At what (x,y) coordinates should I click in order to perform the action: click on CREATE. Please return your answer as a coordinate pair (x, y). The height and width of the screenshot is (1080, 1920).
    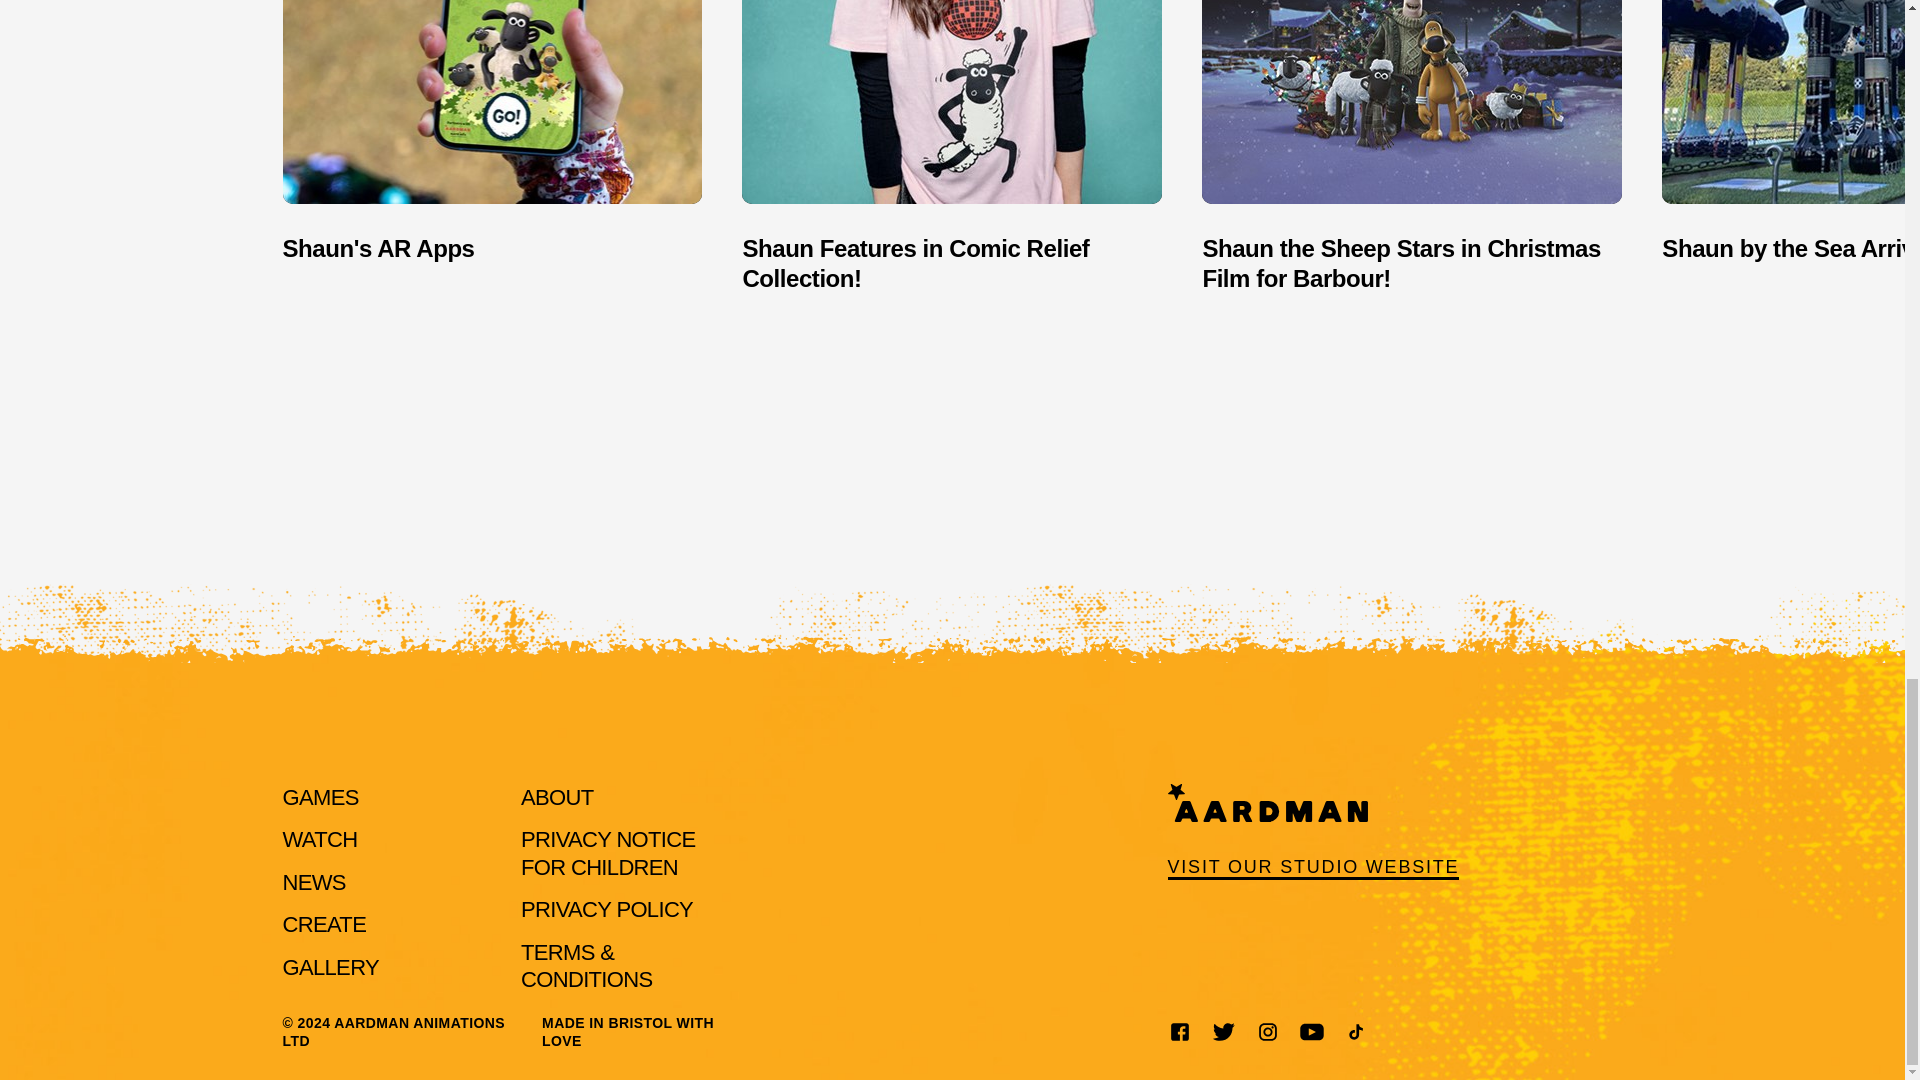
    Looking at the image, I should click on (324, 924).